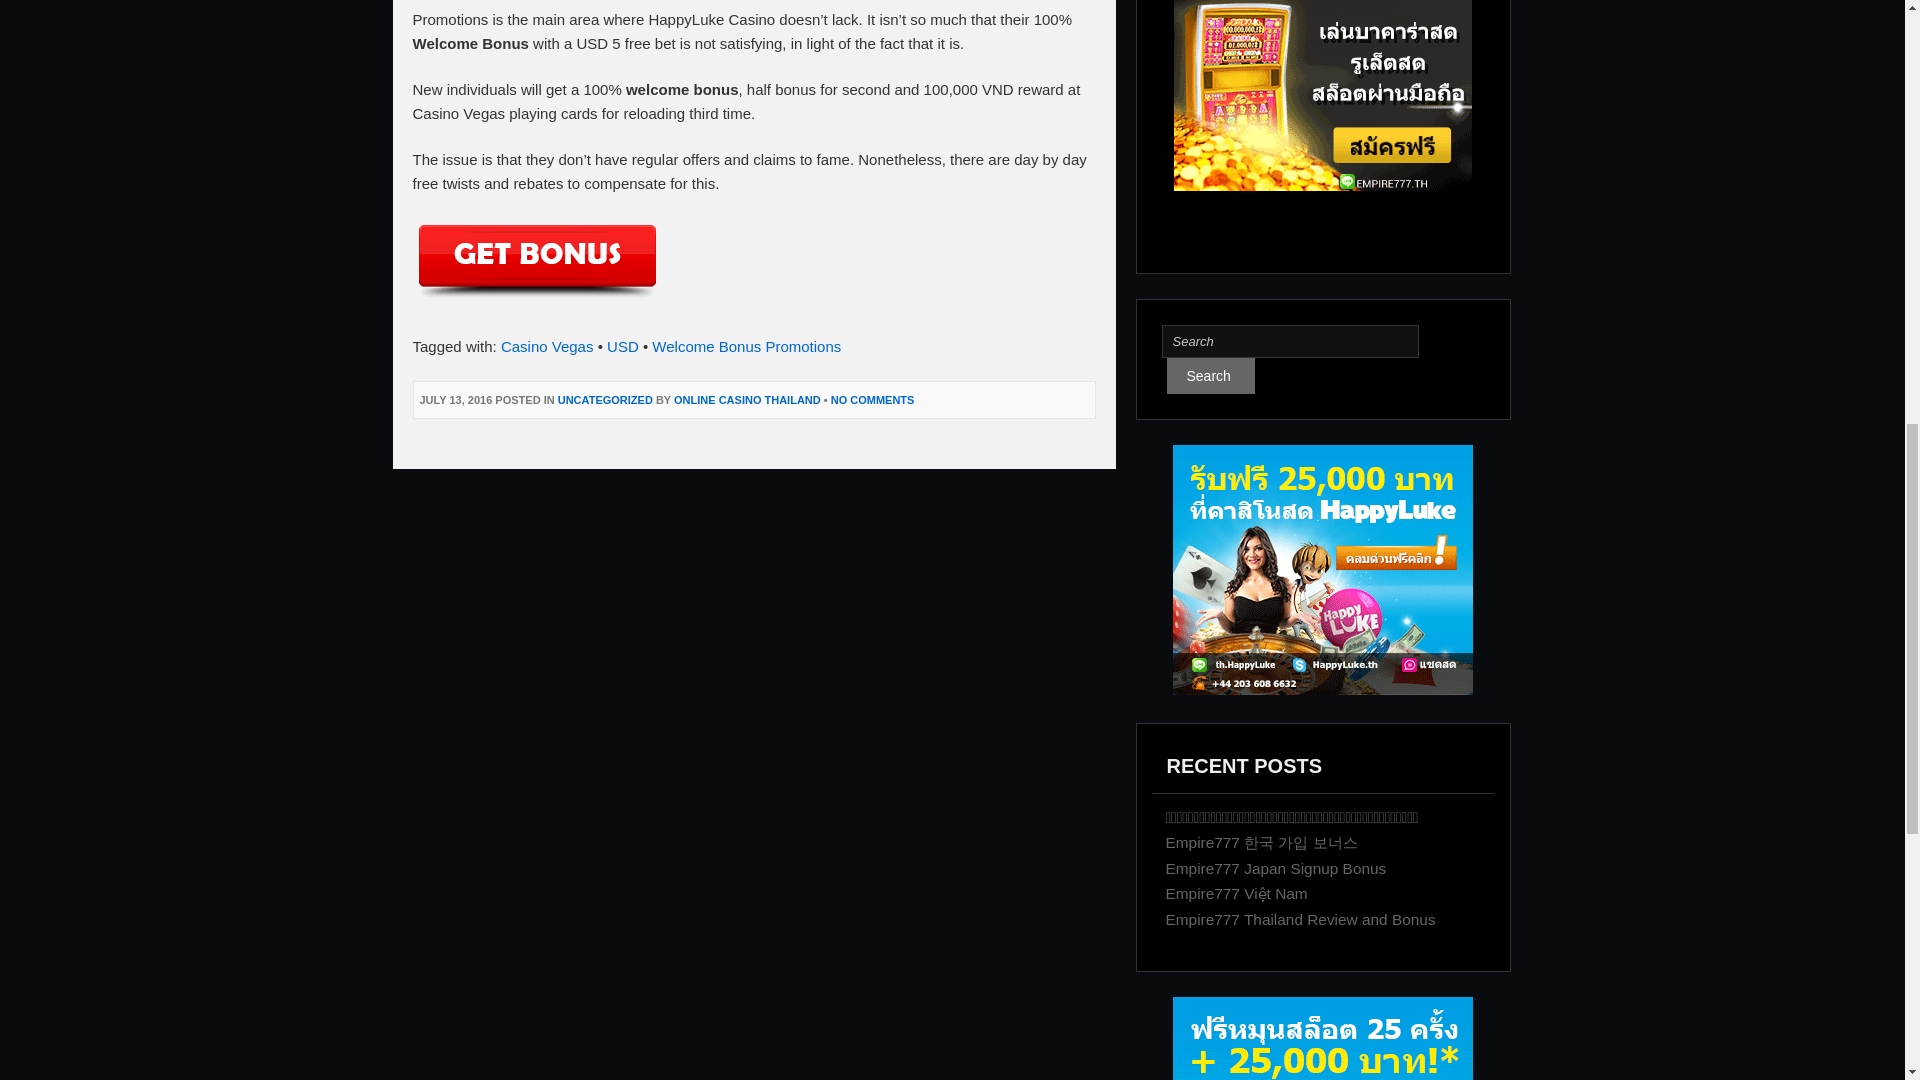  Describe the element at coordinates (747, 400) in the screenshot. I see `Posts by Online Casino Thailand` at that location.